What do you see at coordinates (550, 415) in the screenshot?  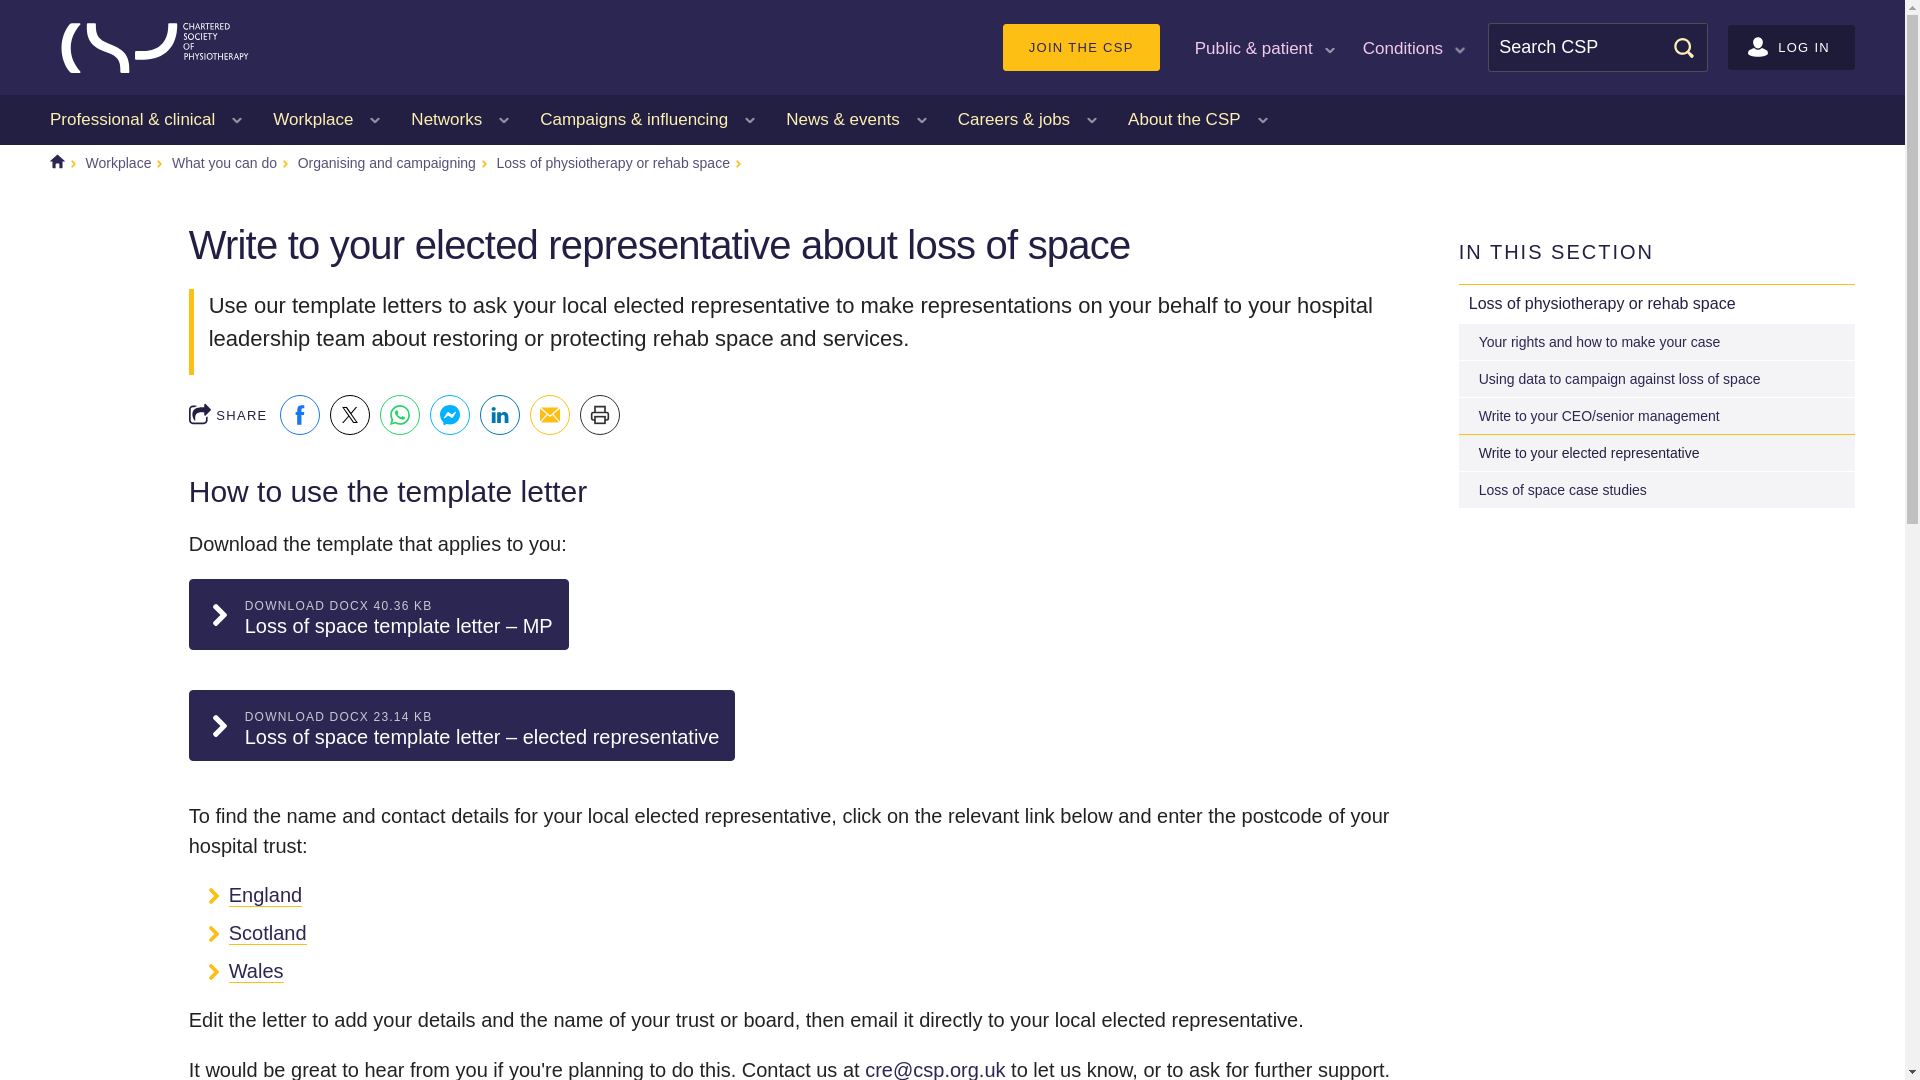 I see `Email` at bounding box center [550, 415].